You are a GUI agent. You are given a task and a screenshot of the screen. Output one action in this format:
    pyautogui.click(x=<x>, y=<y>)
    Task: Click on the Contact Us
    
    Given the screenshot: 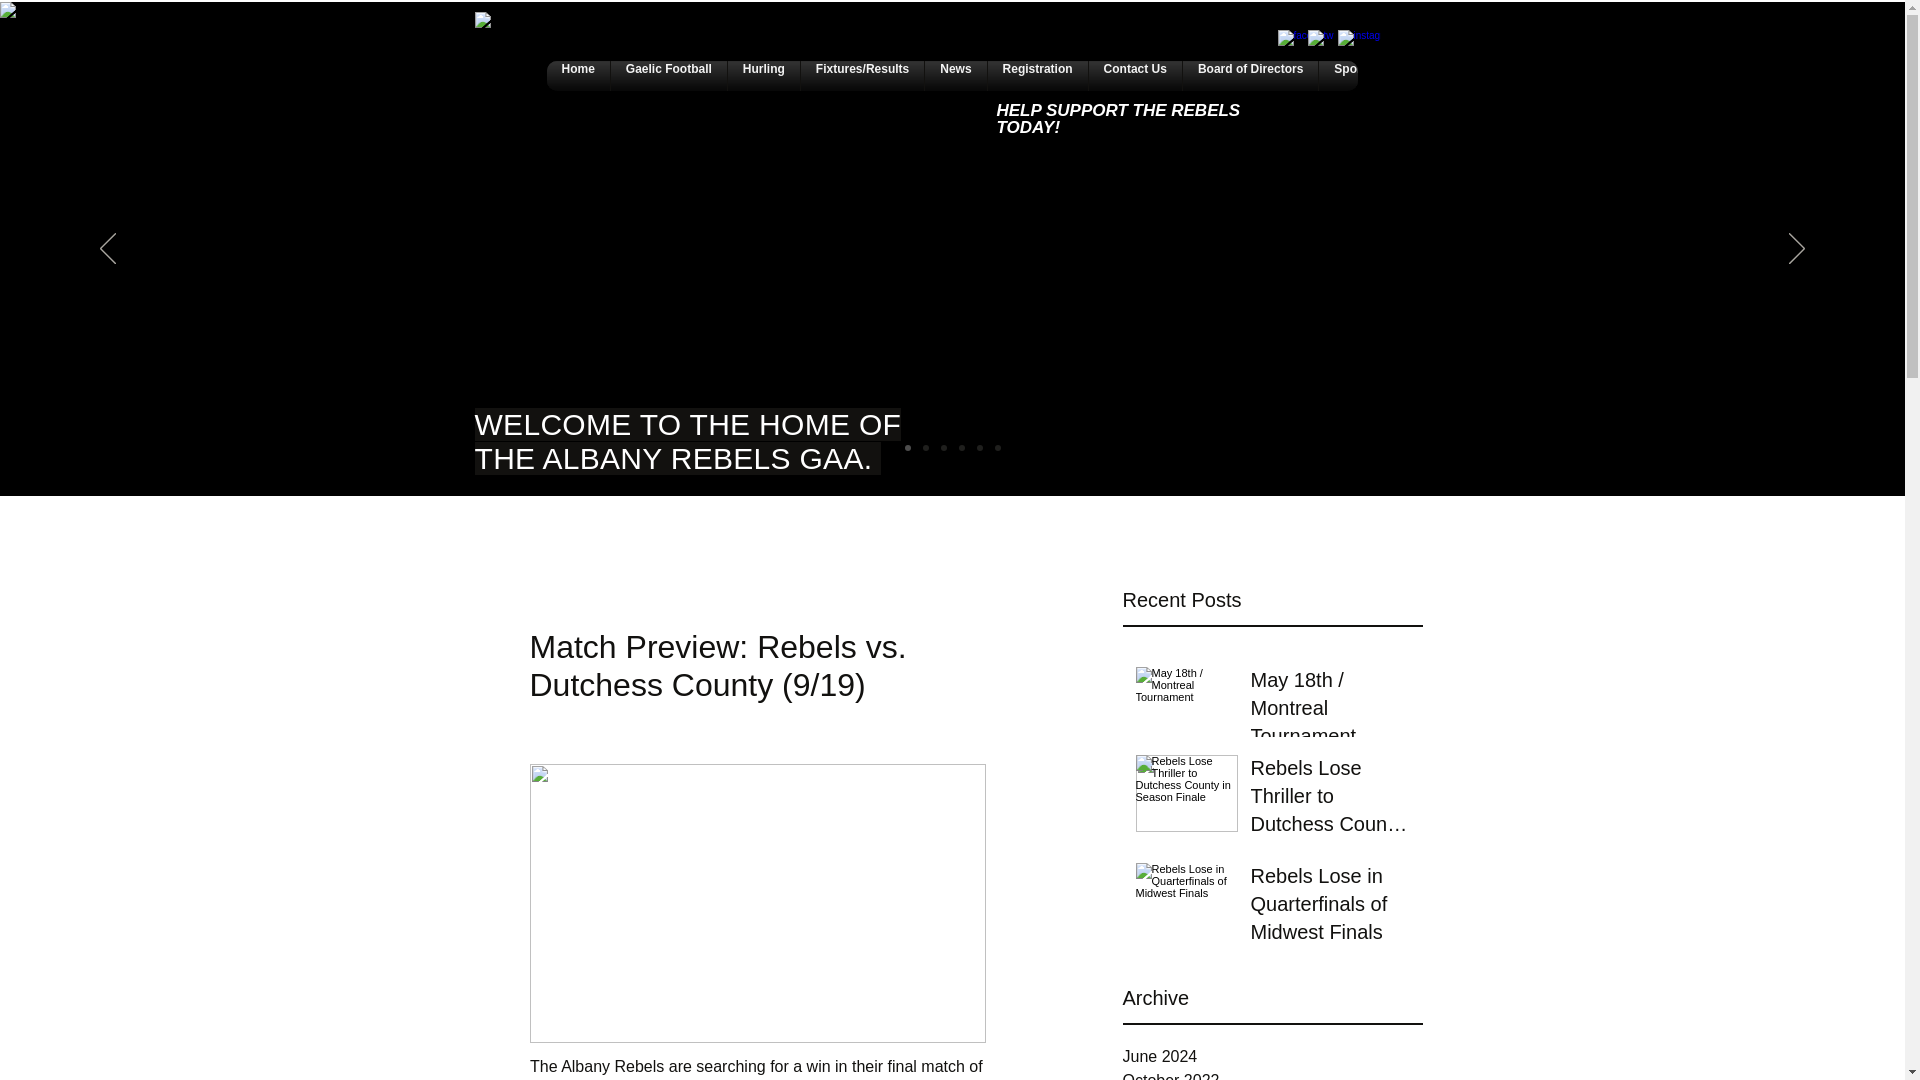 What is the action you would take?
    pyautogui.click(x=1135, y=75)
    